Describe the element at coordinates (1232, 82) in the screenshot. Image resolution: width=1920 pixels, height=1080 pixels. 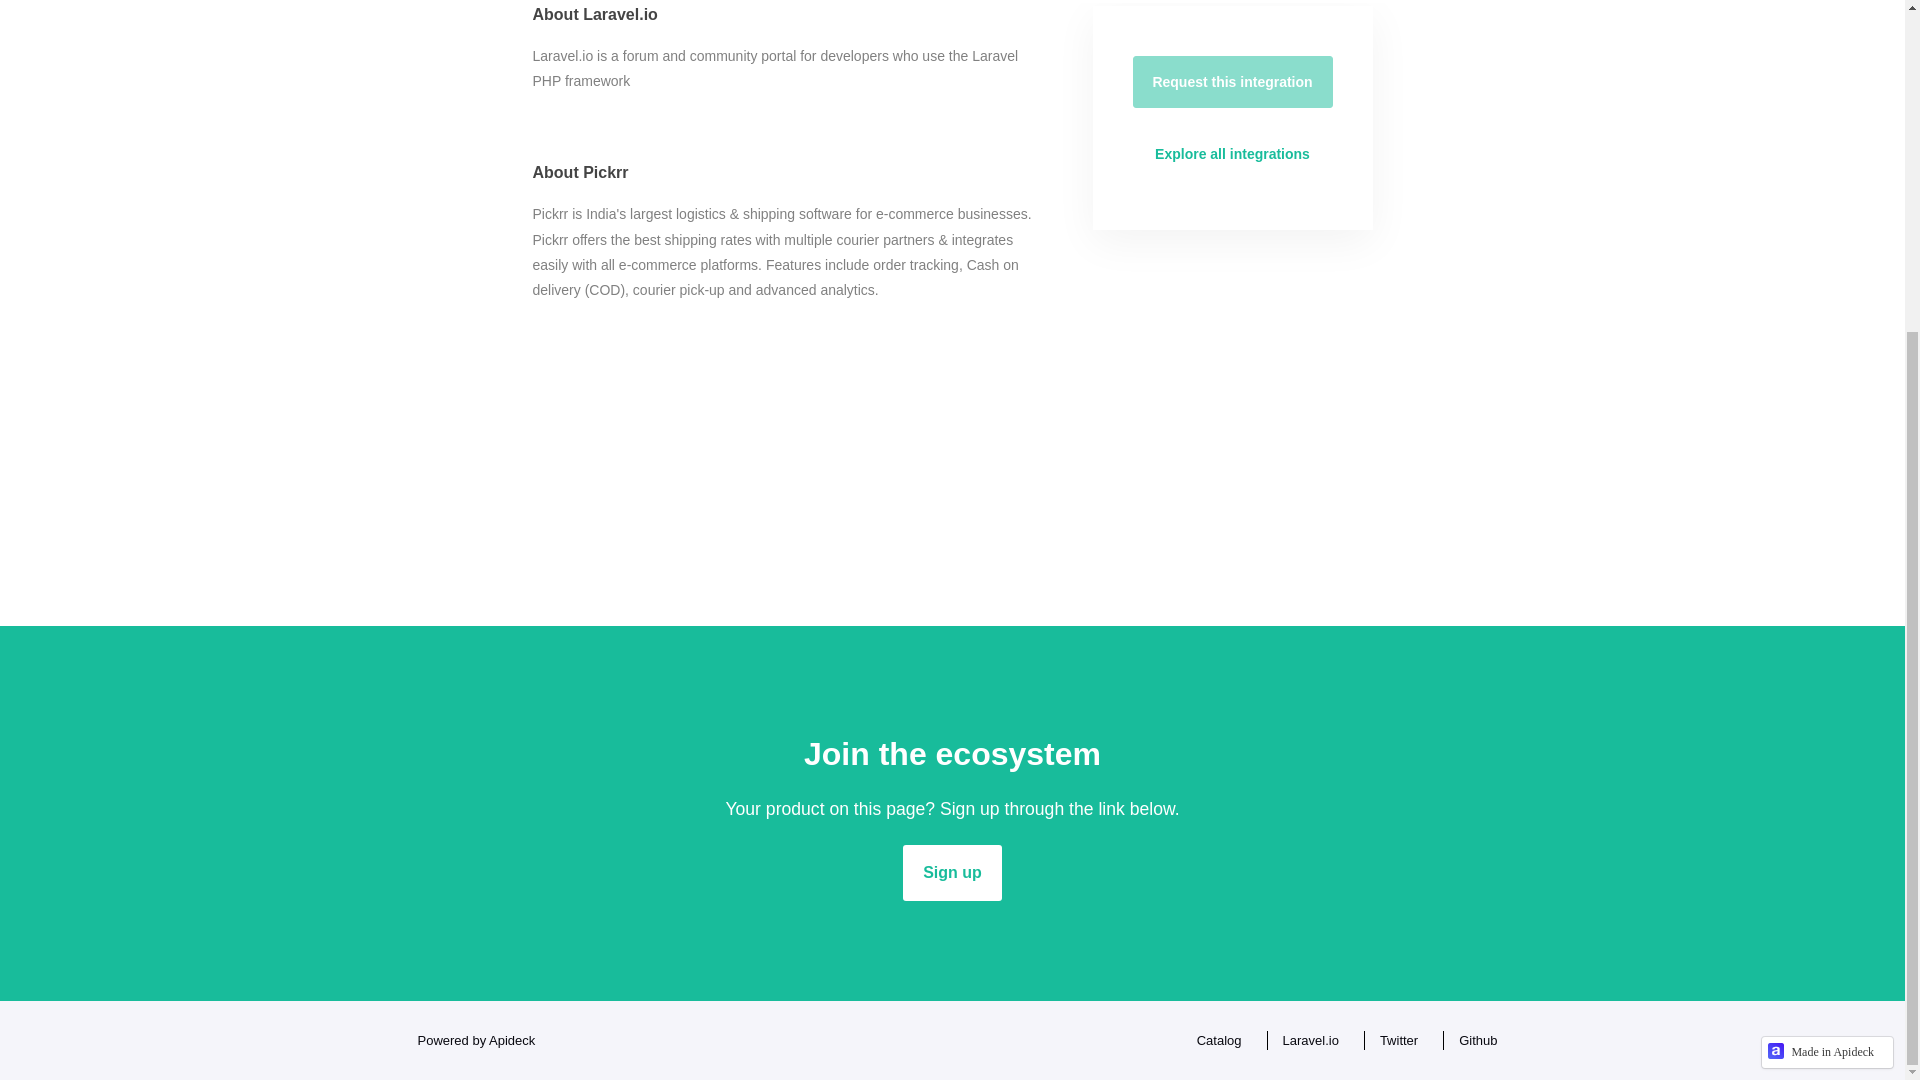
I see `Request this integration` at that location.